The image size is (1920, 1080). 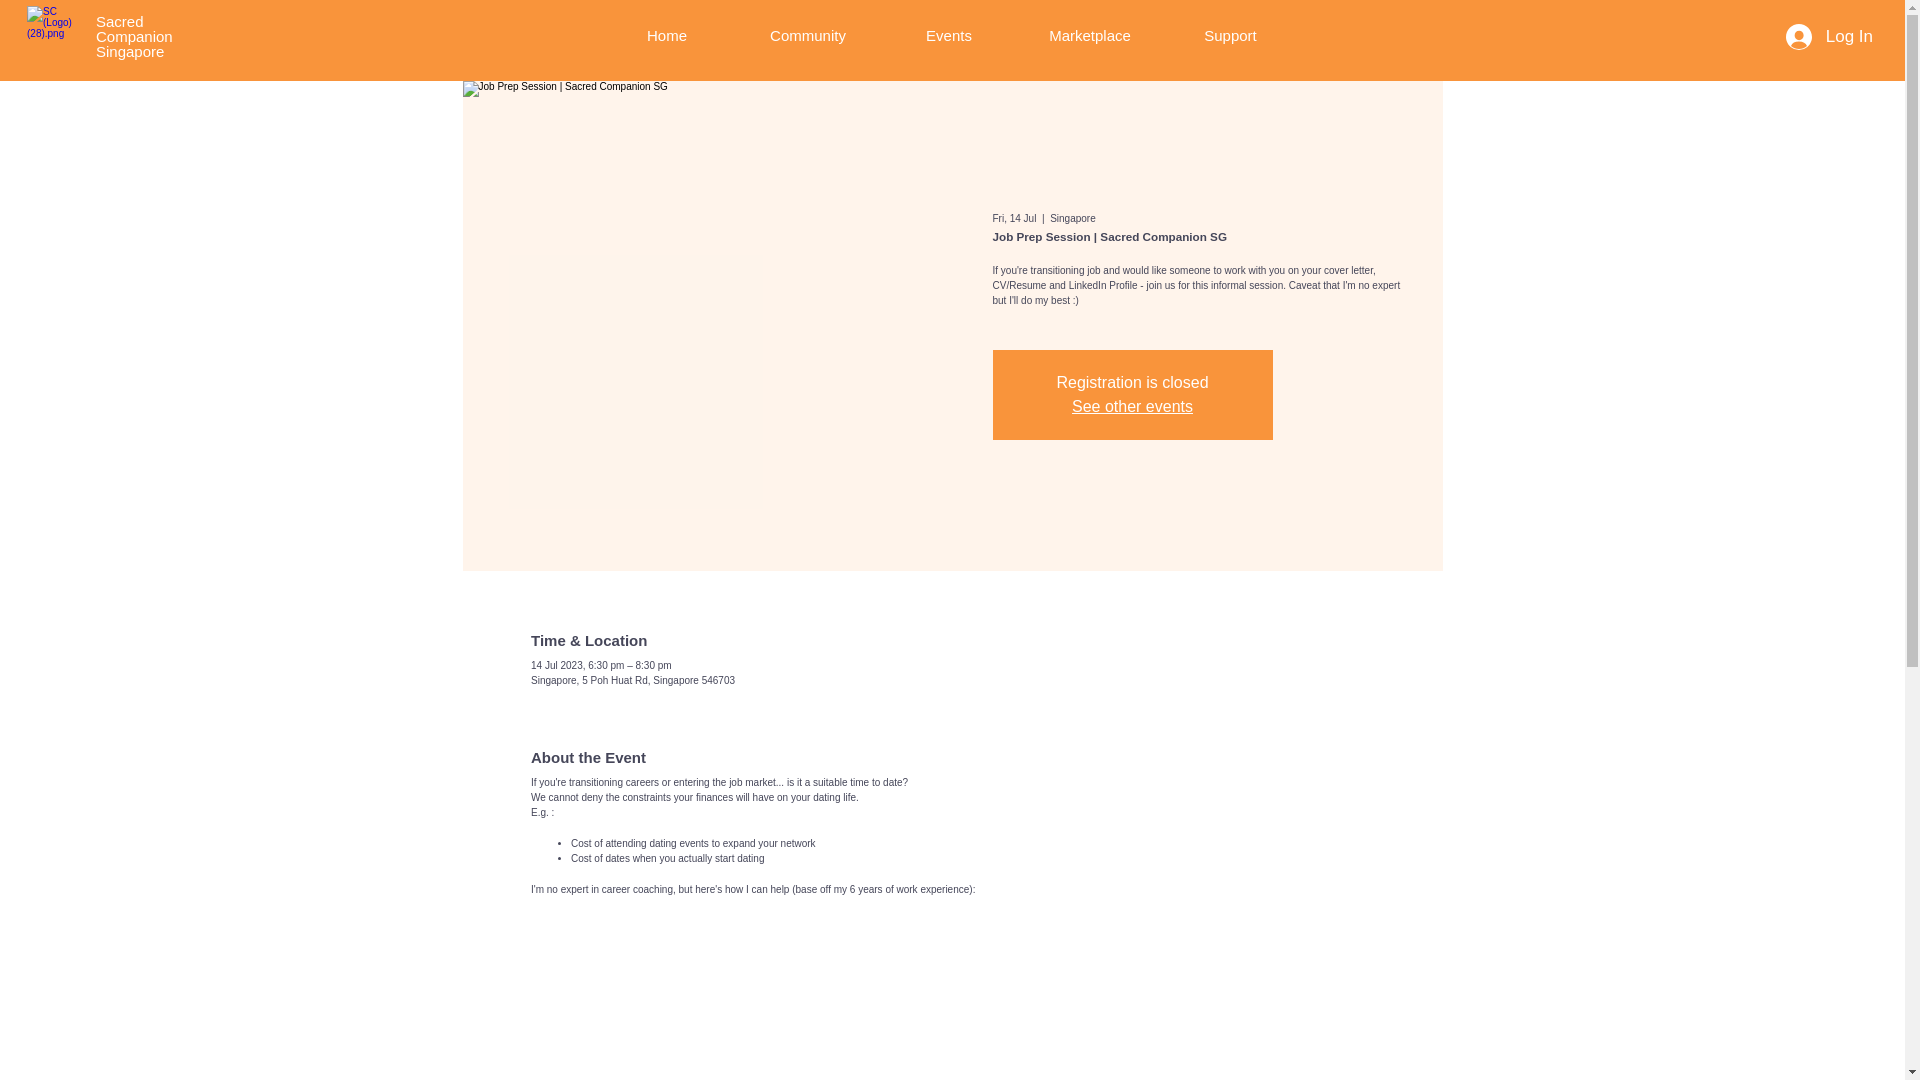 I want to click on Events, so click(x=948, y=36).